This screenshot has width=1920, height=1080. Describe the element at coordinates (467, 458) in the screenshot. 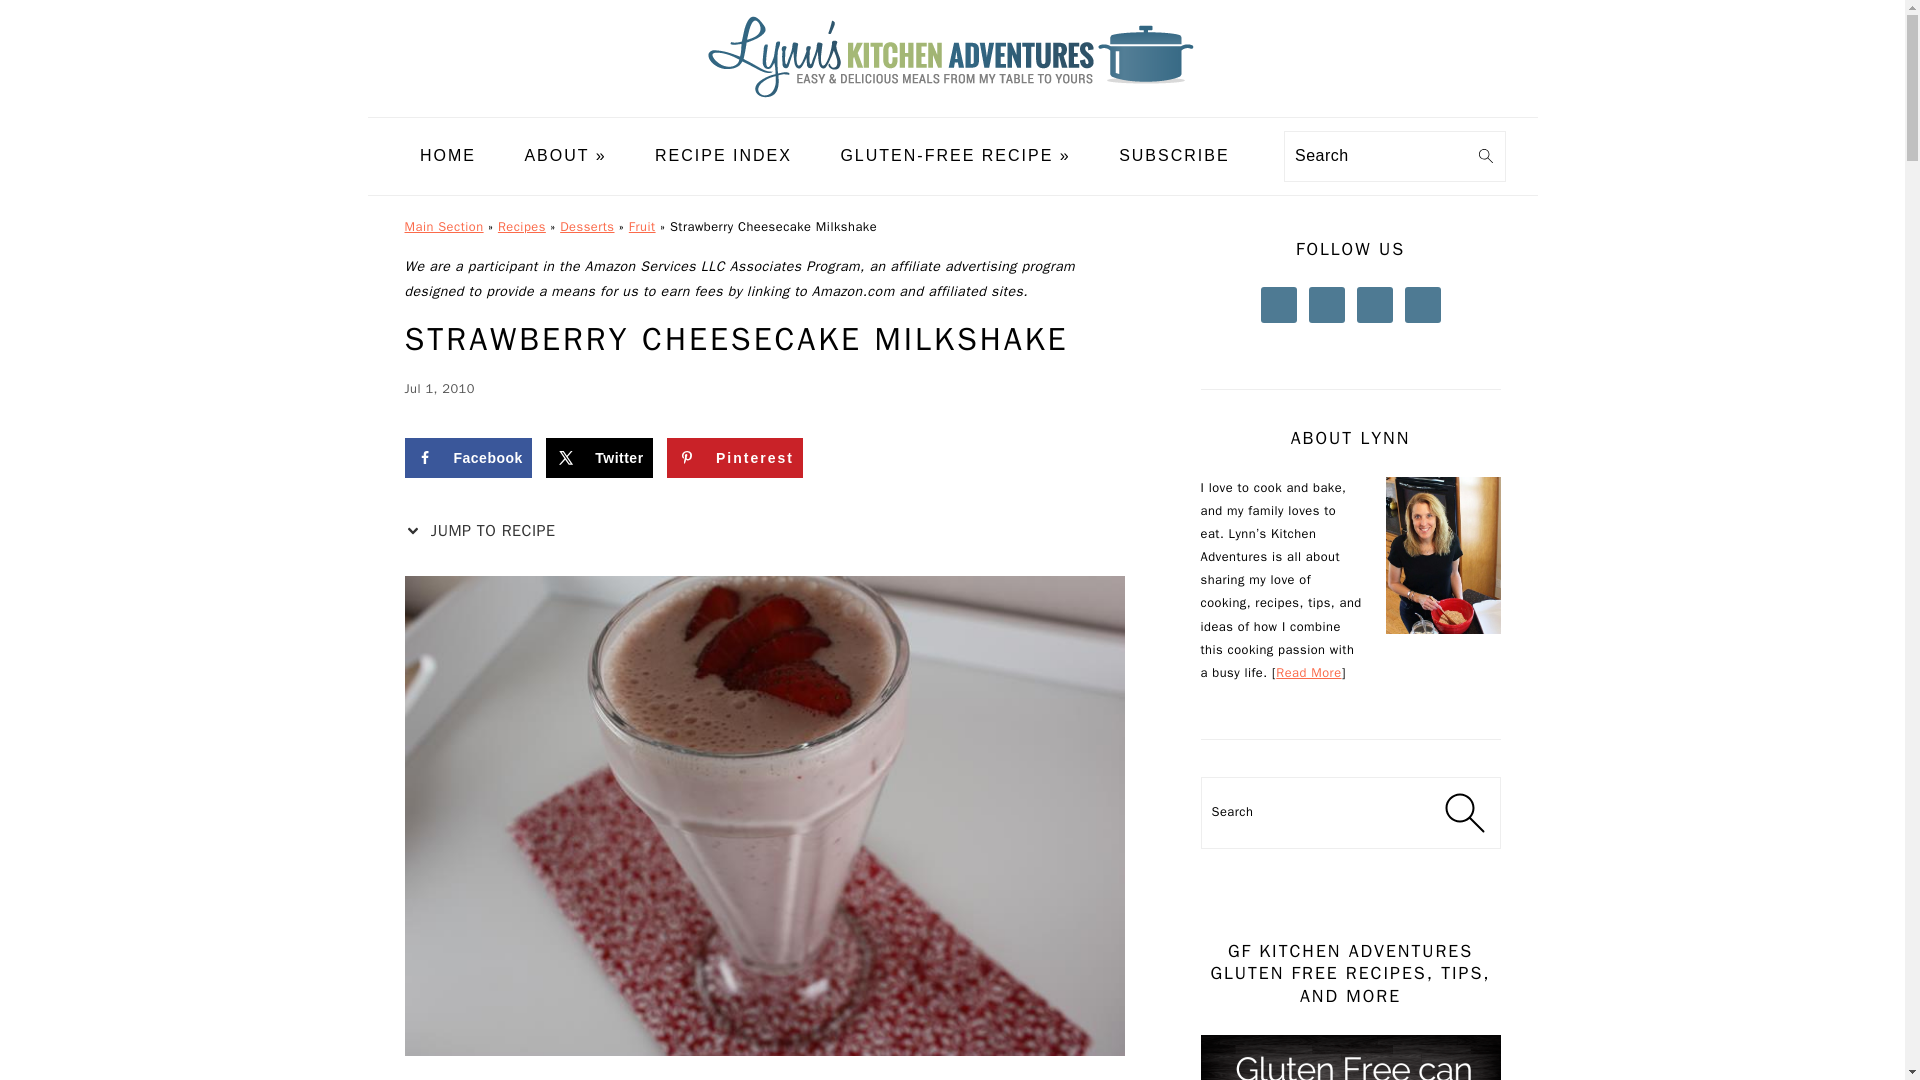

I see `Facebook` at that location.